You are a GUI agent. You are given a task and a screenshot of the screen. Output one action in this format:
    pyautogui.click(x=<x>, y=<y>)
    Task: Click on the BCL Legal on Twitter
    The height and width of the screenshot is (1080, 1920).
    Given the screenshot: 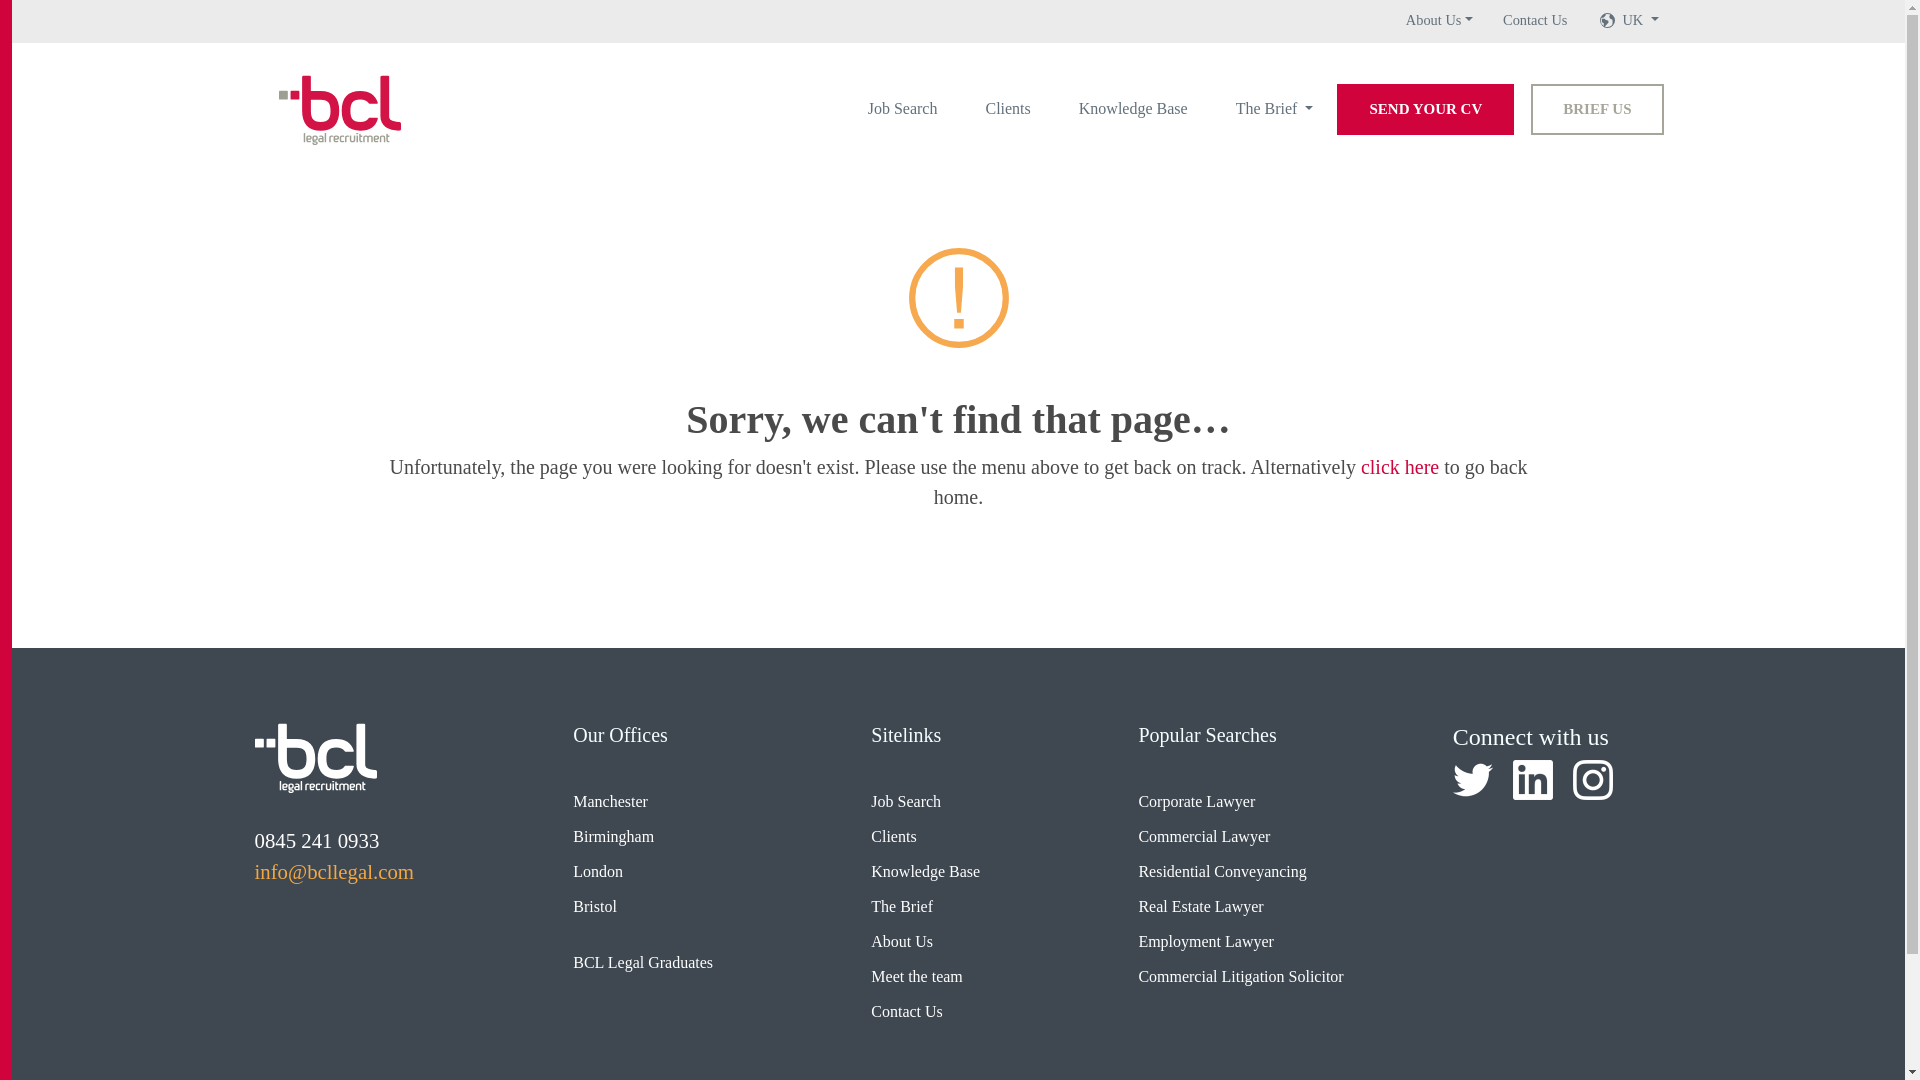 What is the action you would take?
    pyautogui.click(x=1473, y=780)
    